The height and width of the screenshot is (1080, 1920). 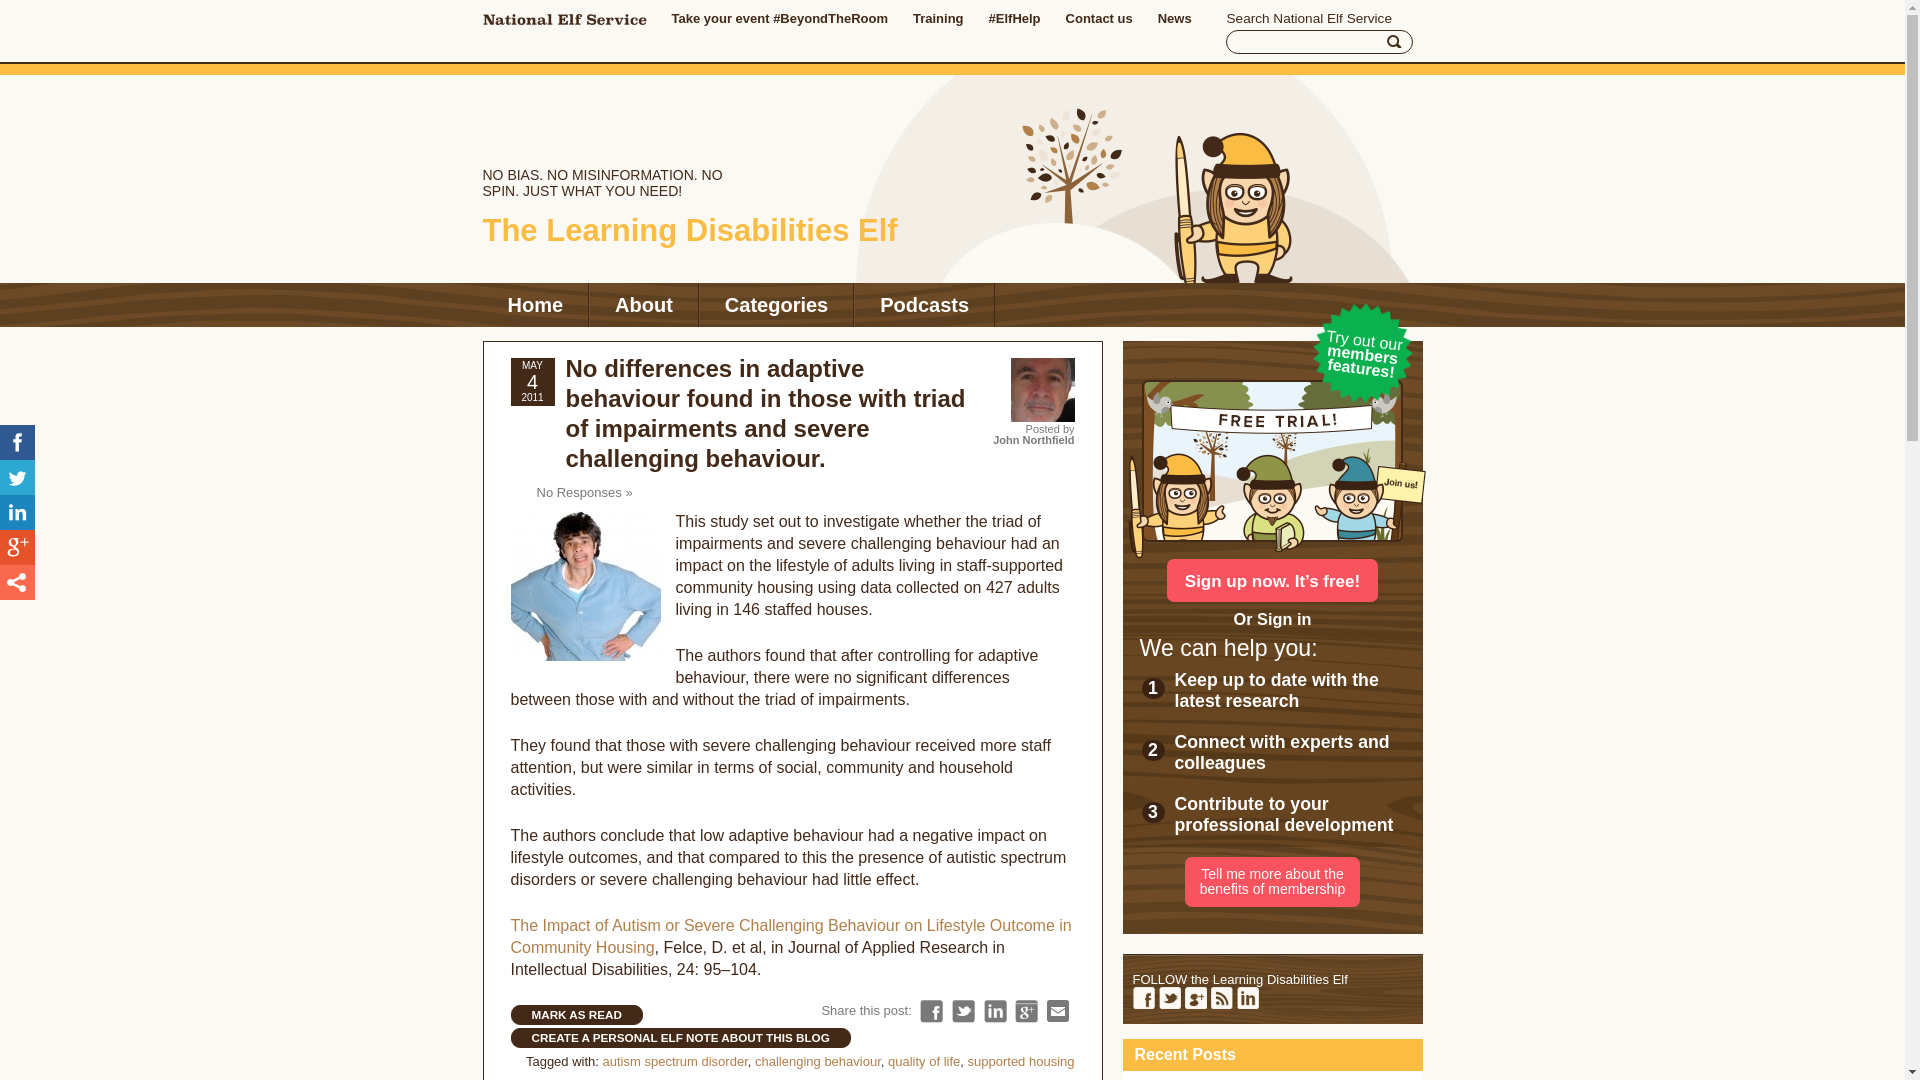 I want to click on Tweet this on Twitter, so click(x=17, y=477).